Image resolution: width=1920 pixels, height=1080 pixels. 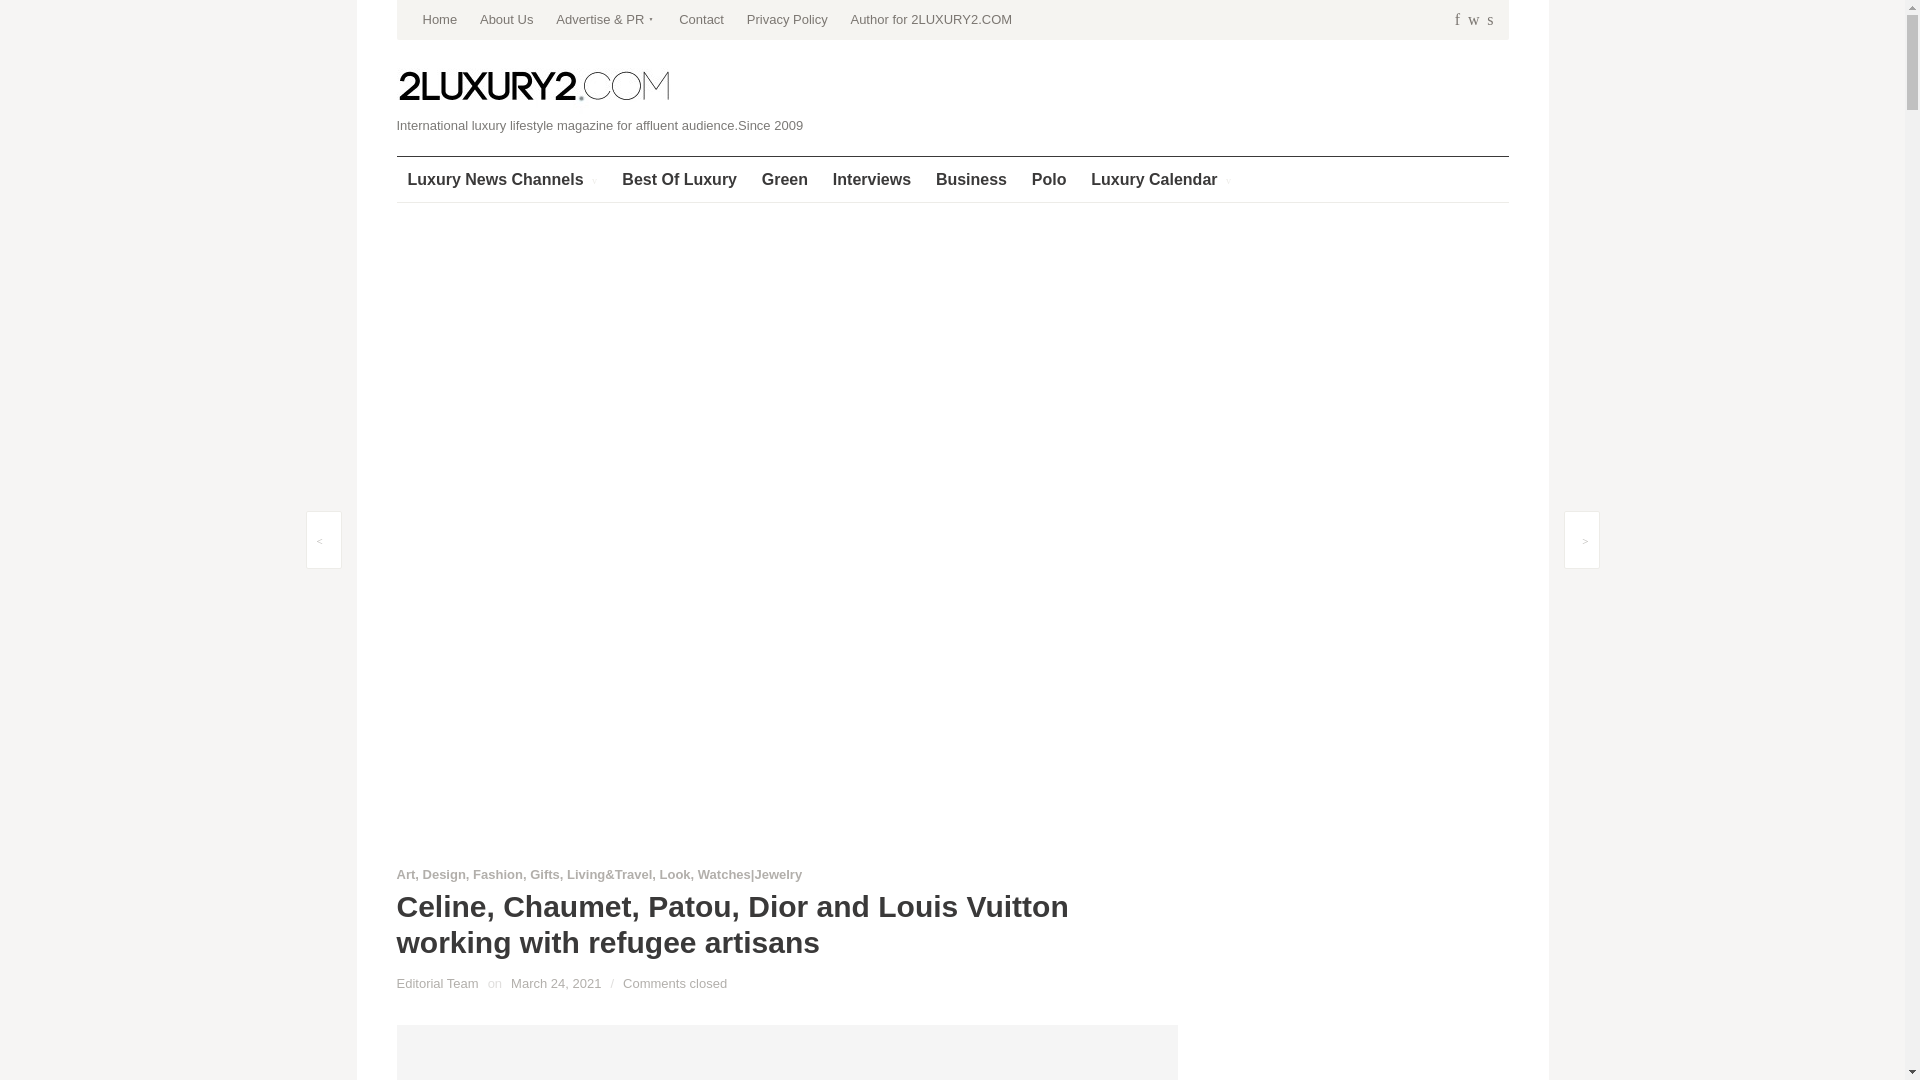 I want to click on Green luxury, so click(x=784, y=178).